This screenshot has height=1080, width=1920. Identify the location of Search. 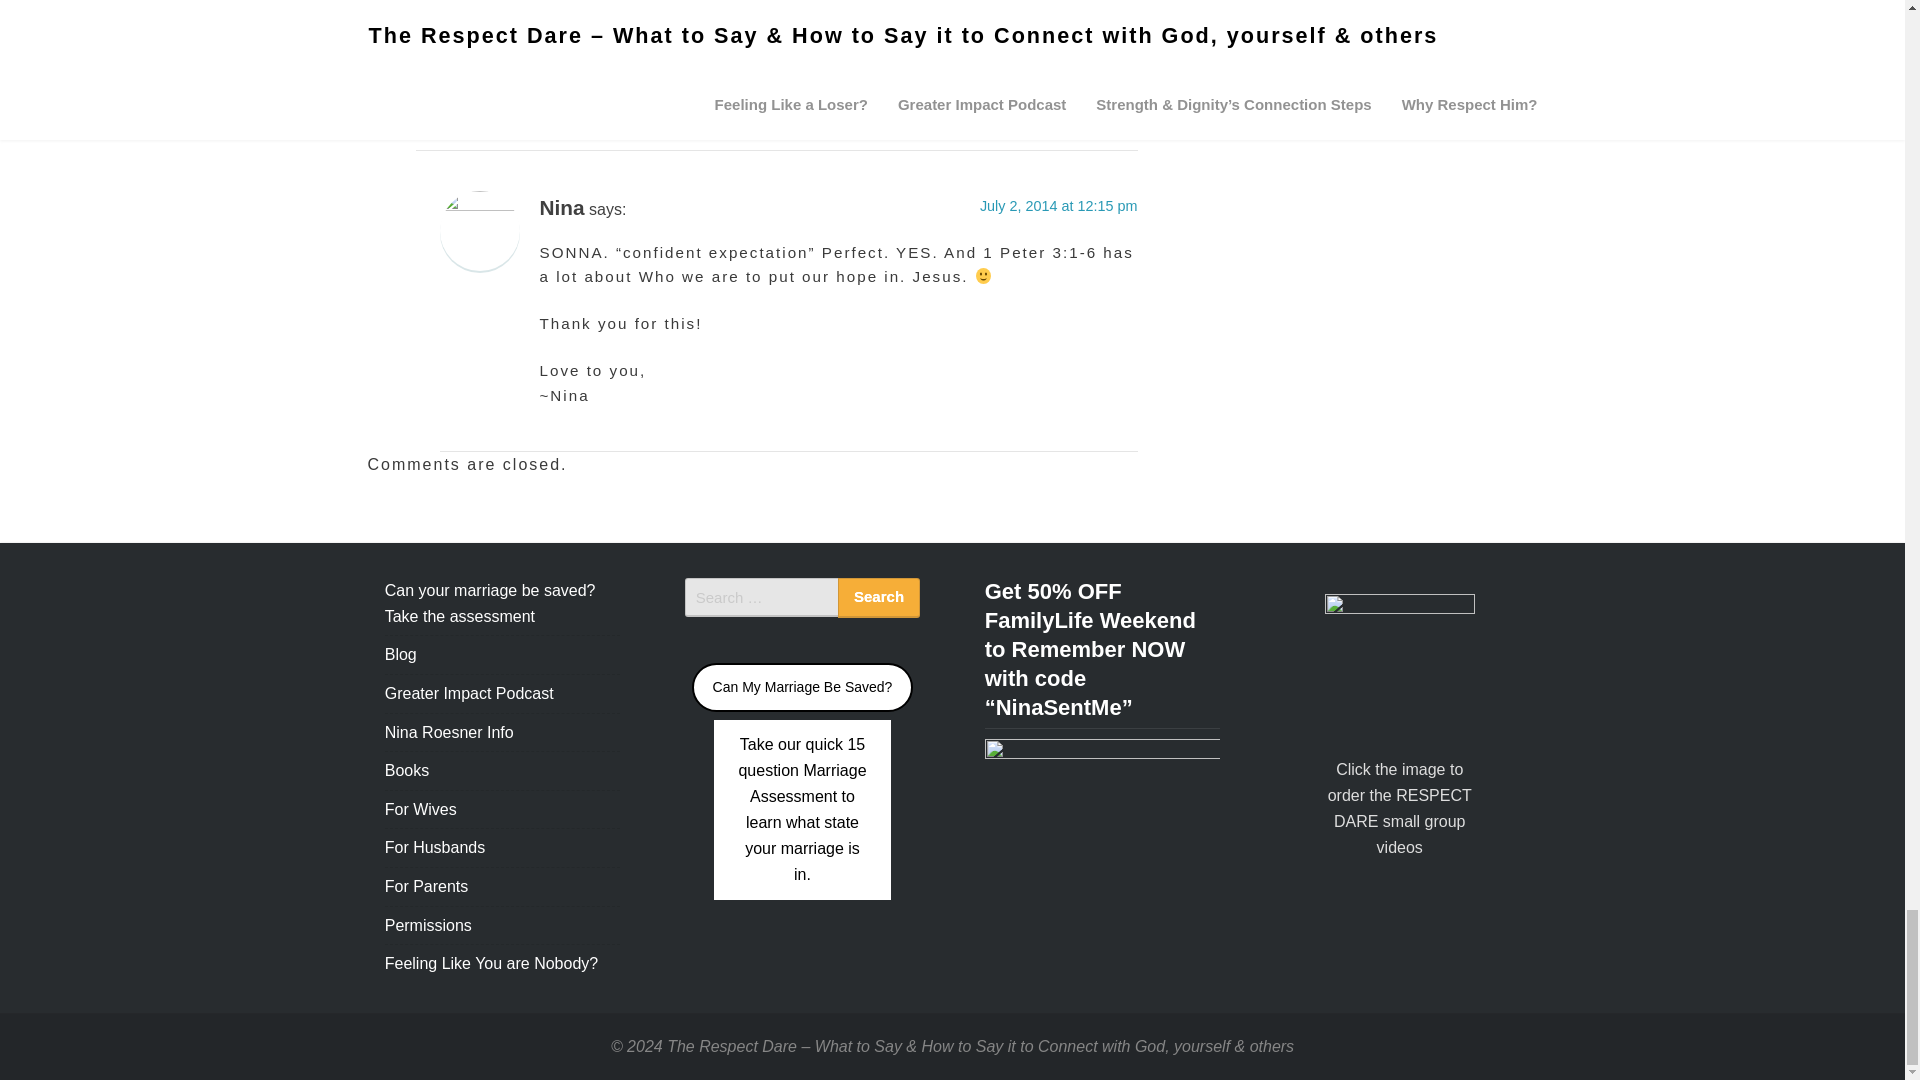
(878, 597).